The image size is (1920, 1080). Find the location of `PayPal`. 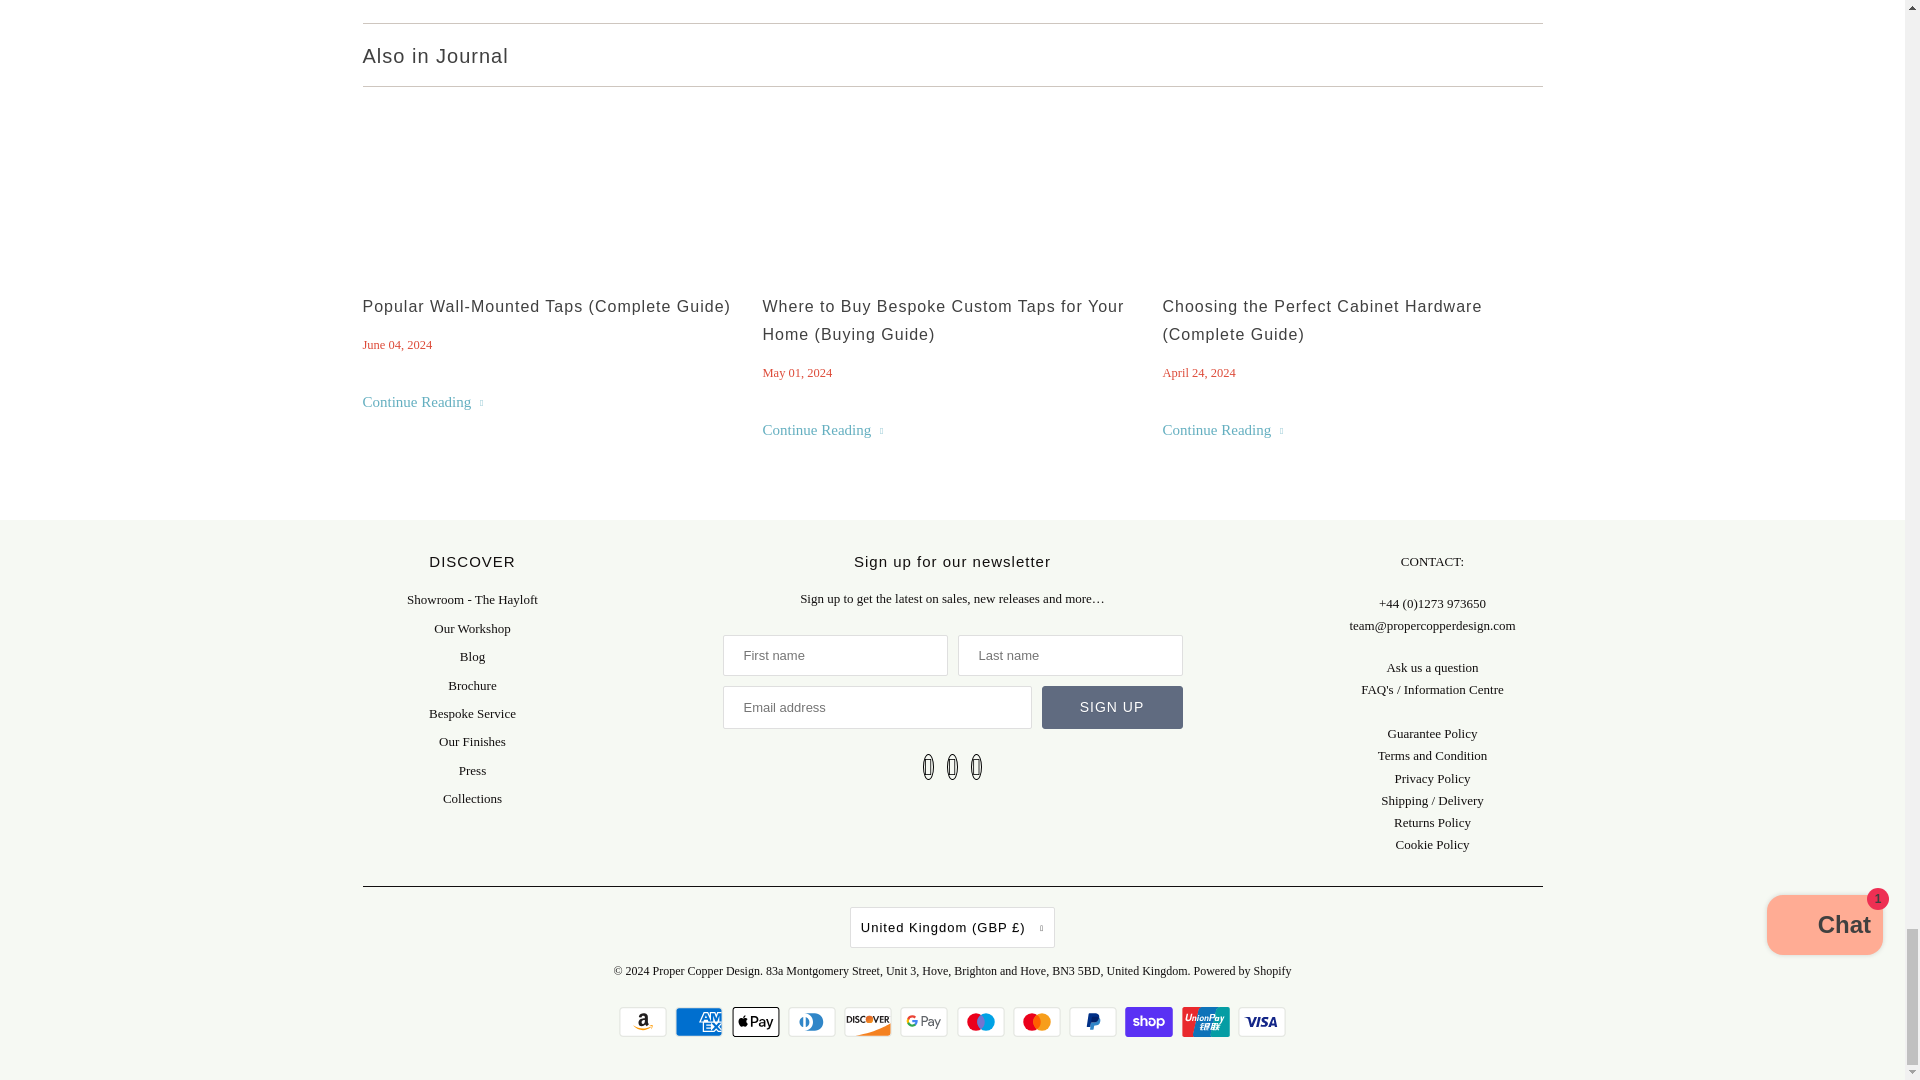

PayPal is located at coordinates (1095, 1021).